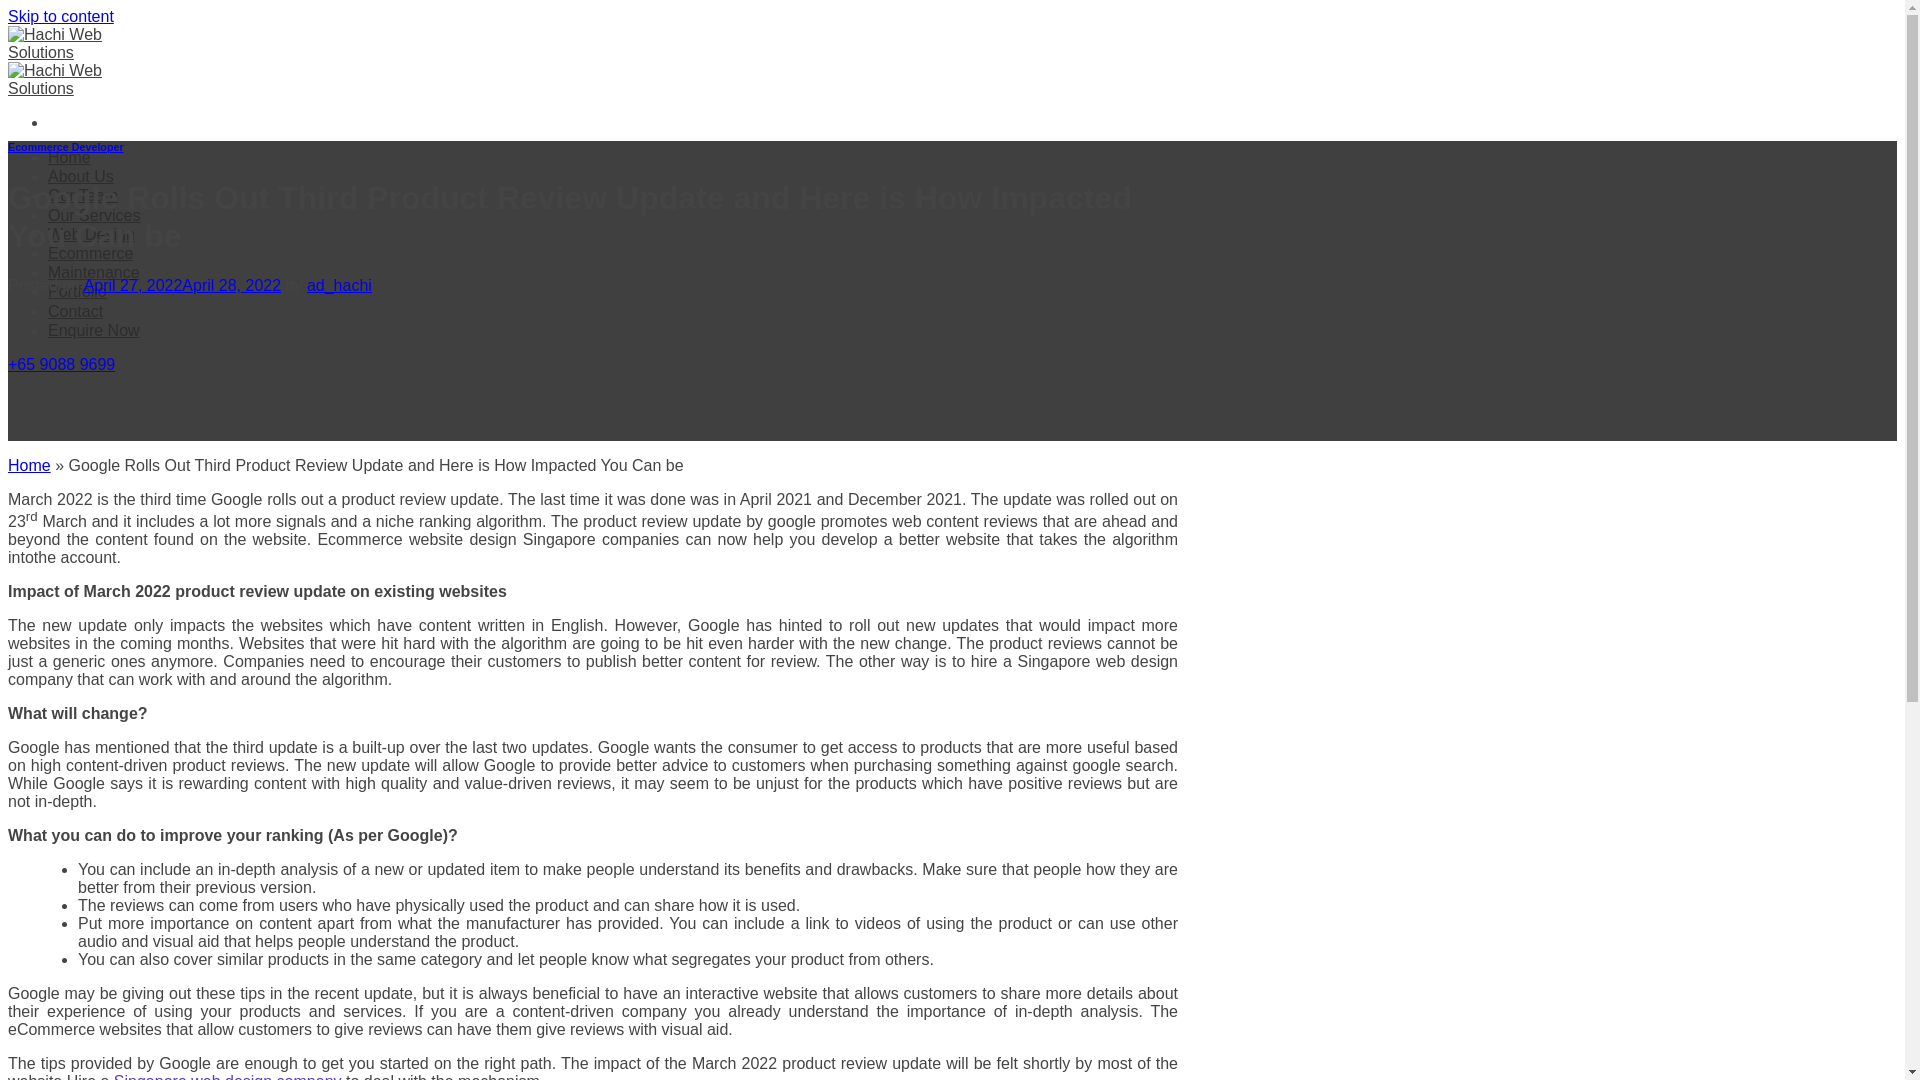 The image size is (1920, 1080). Describe the element at coordinates (60, 16) in the screenshot. I see `Skip to content` at that location.